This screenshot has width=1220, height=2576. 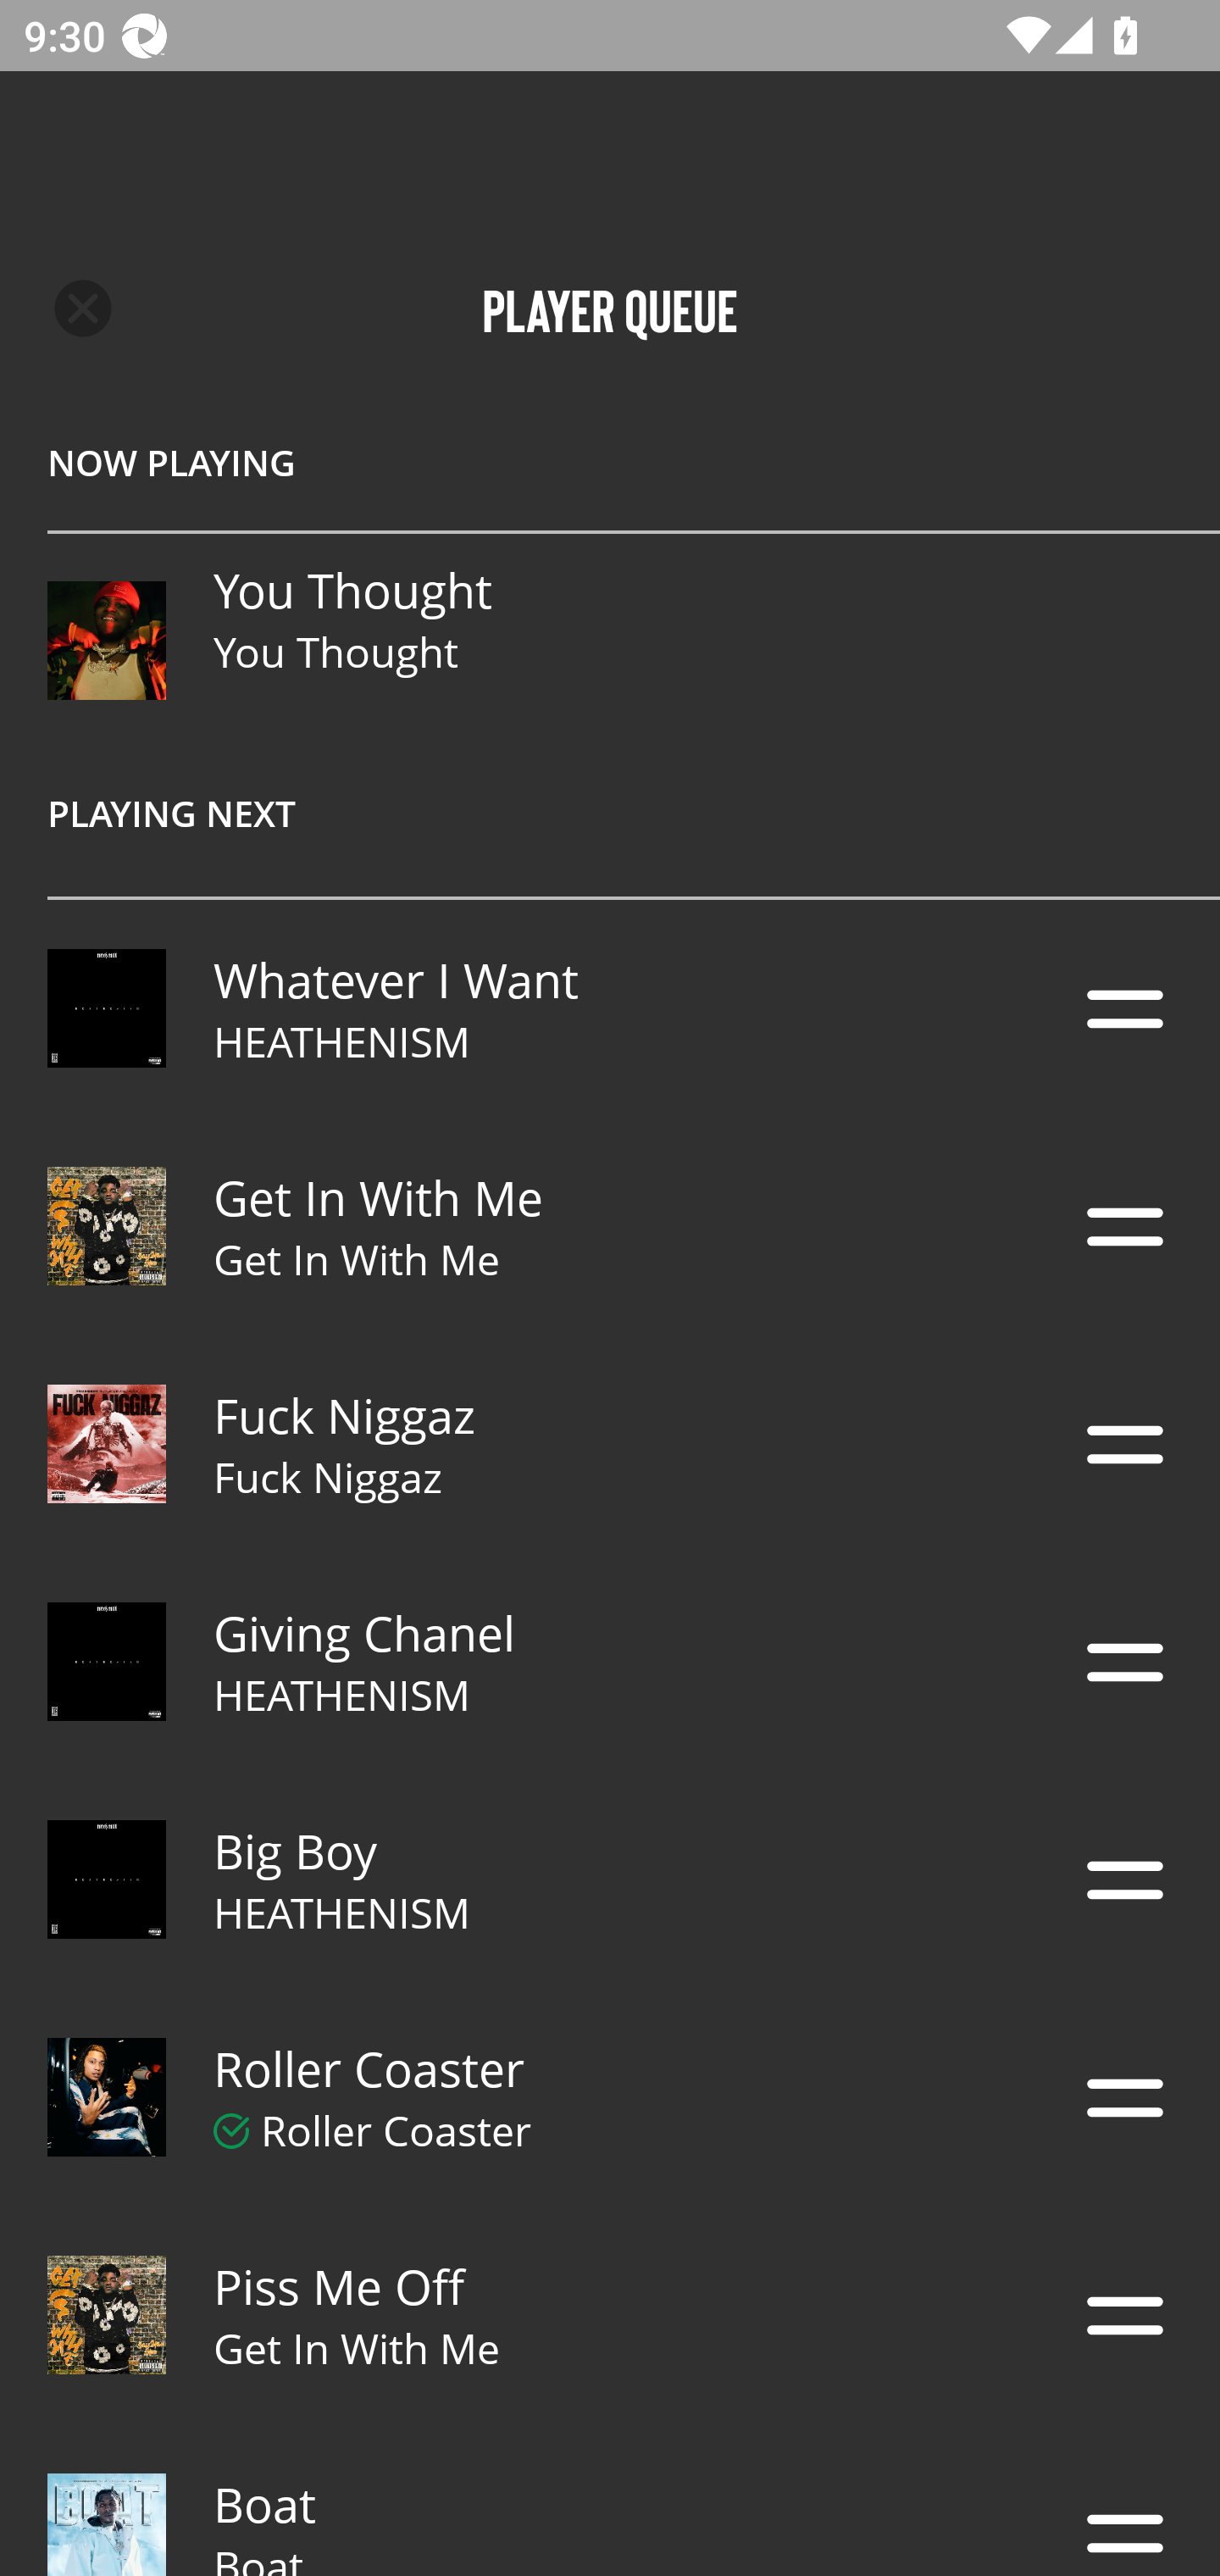 What do you see at coordinates (610, 2315) in the screenshot?
I see `Description Piss Me Off Get In With Me Description` at bounding box center [610, 2315].